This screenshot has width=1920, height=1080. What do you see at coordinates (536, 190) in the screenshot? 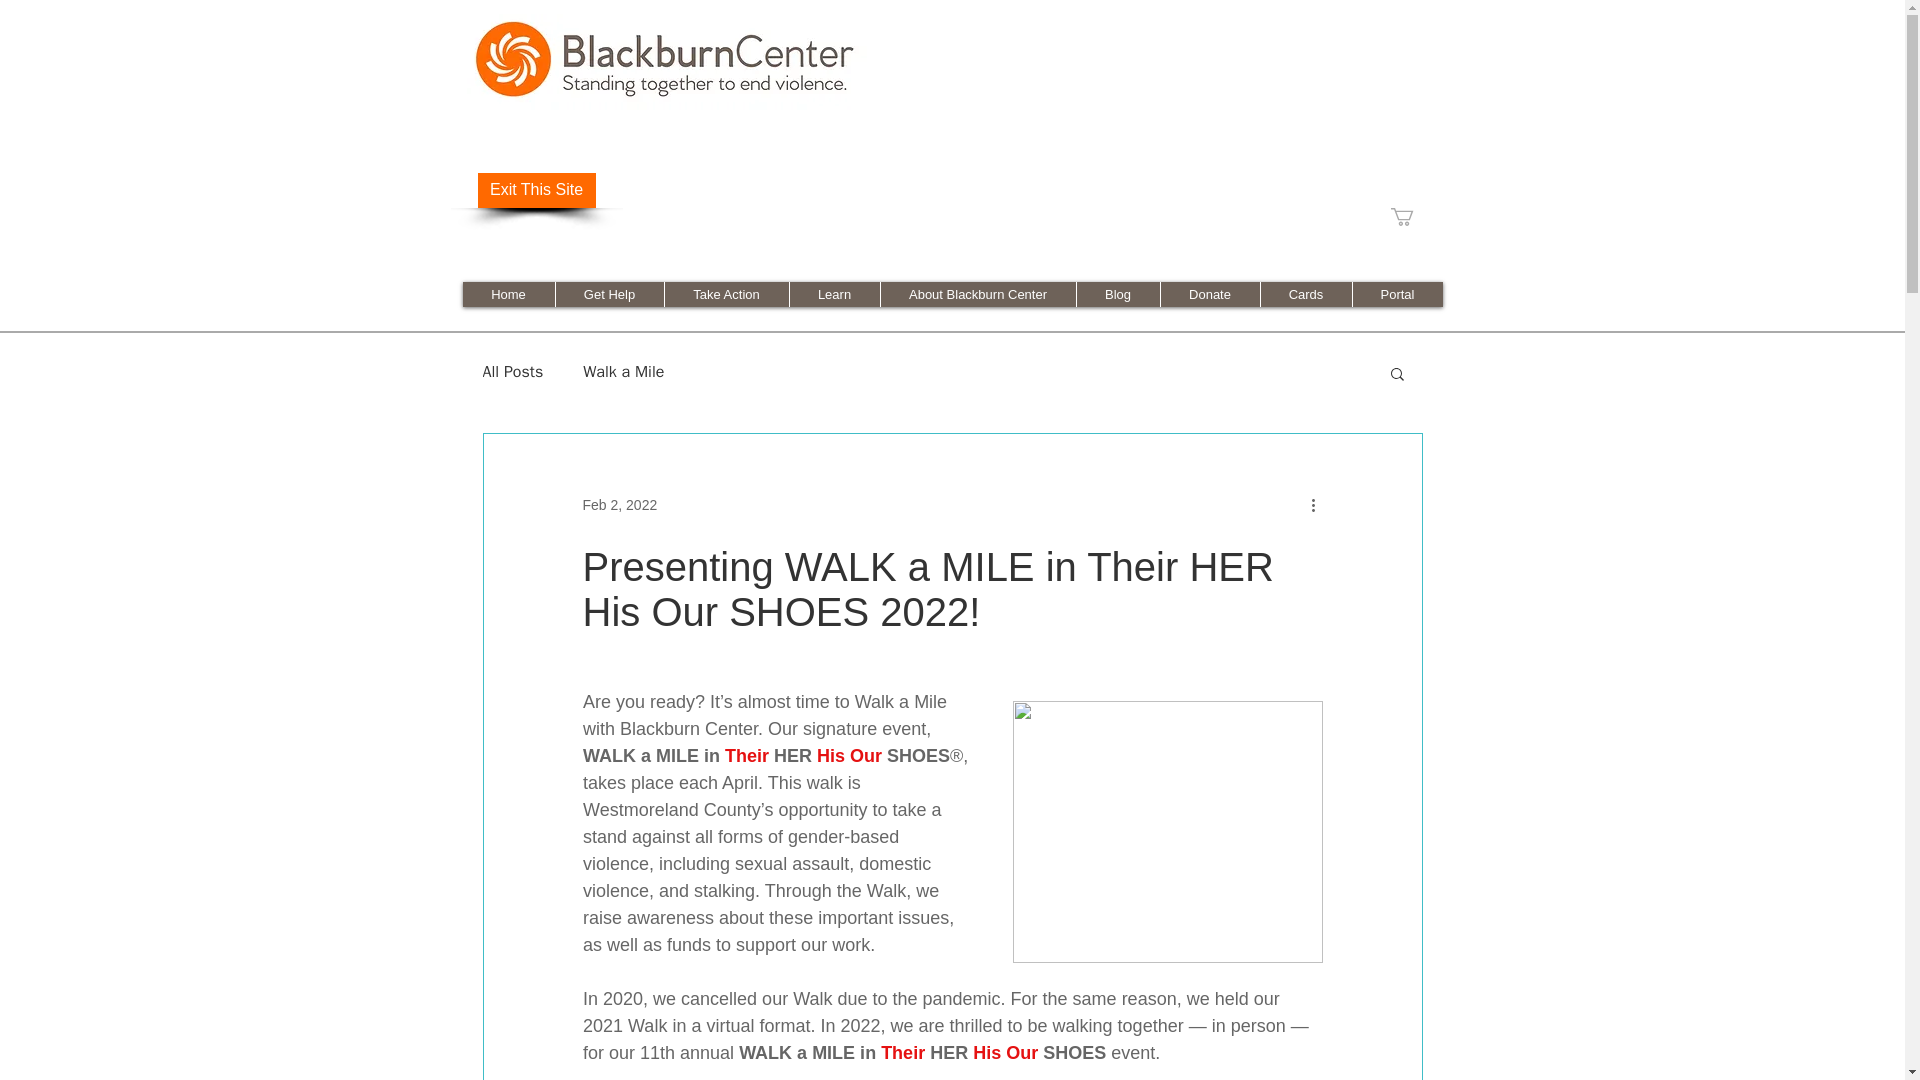
I see `Exit This Site` at bounding box center [536, 190].